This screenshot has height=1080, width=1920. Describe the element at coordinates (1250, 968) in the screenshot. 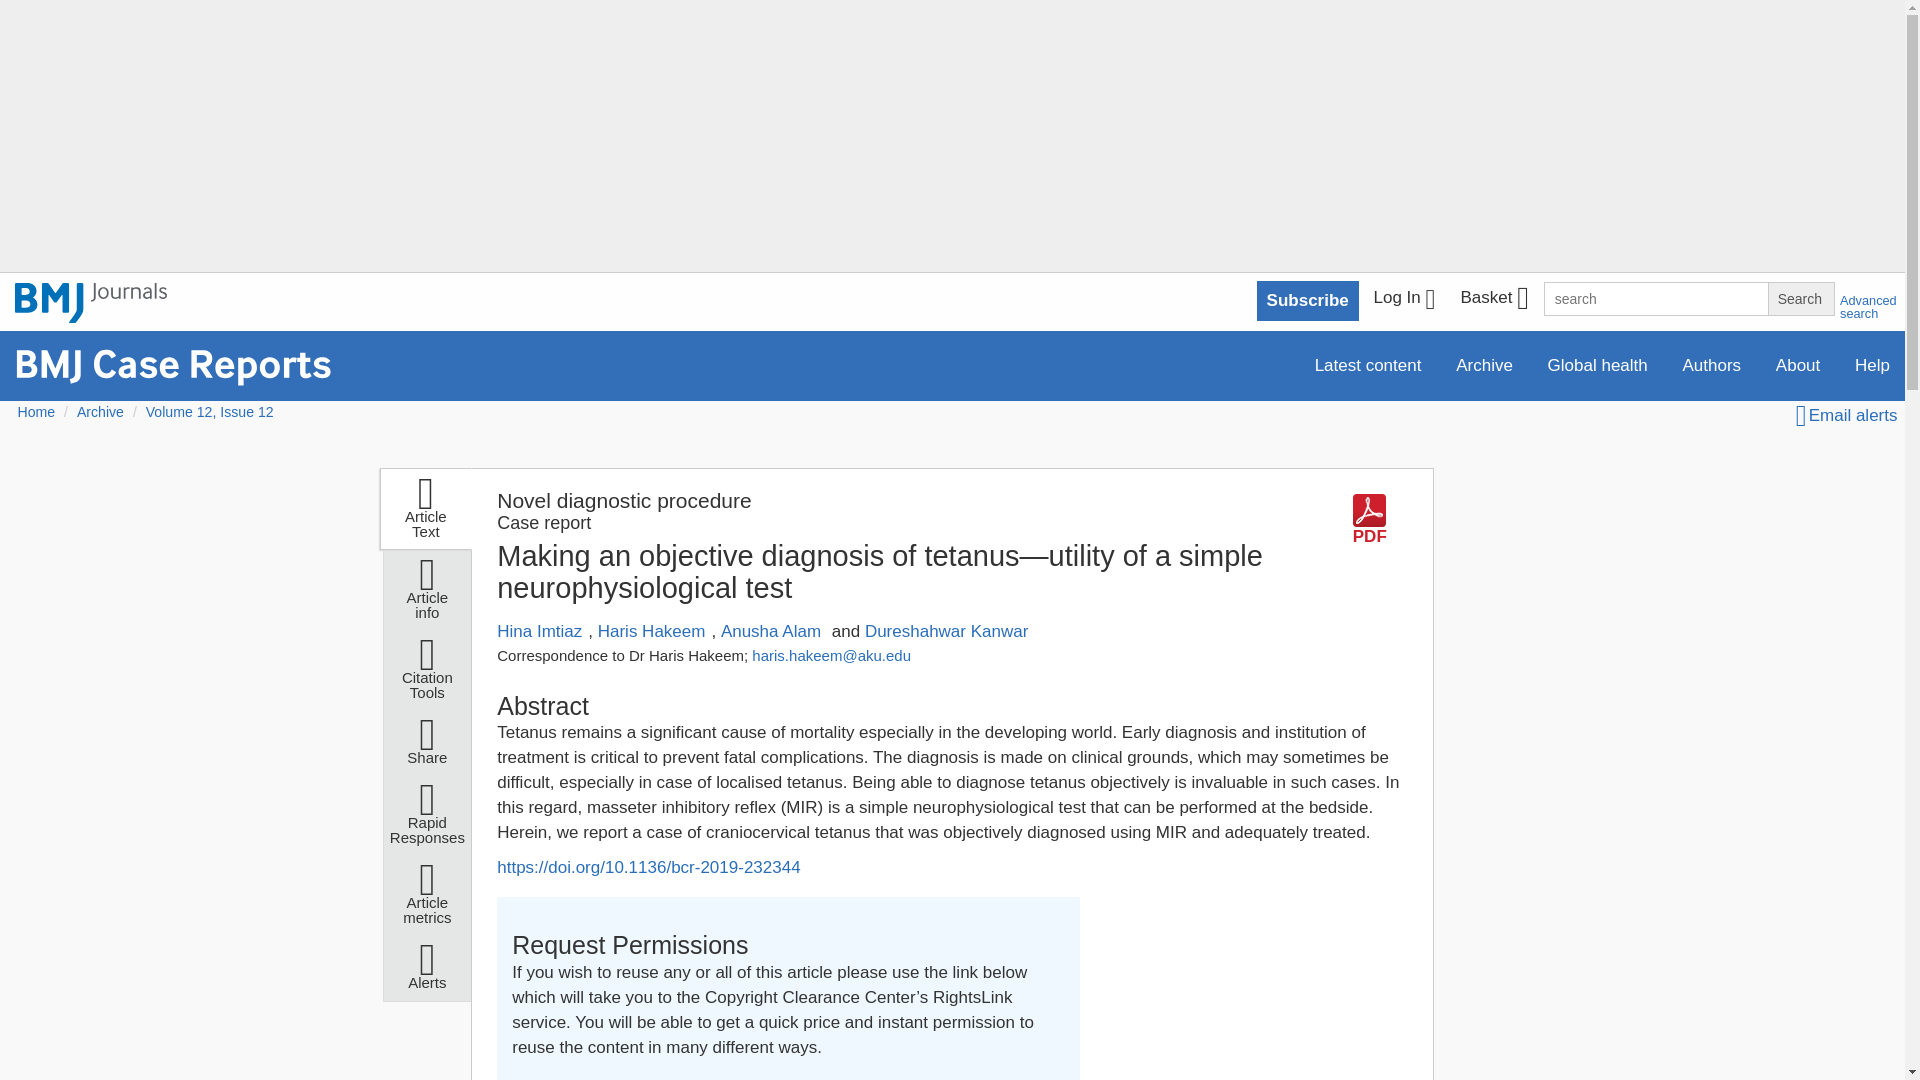

I see `3rd party ad content` at that location.